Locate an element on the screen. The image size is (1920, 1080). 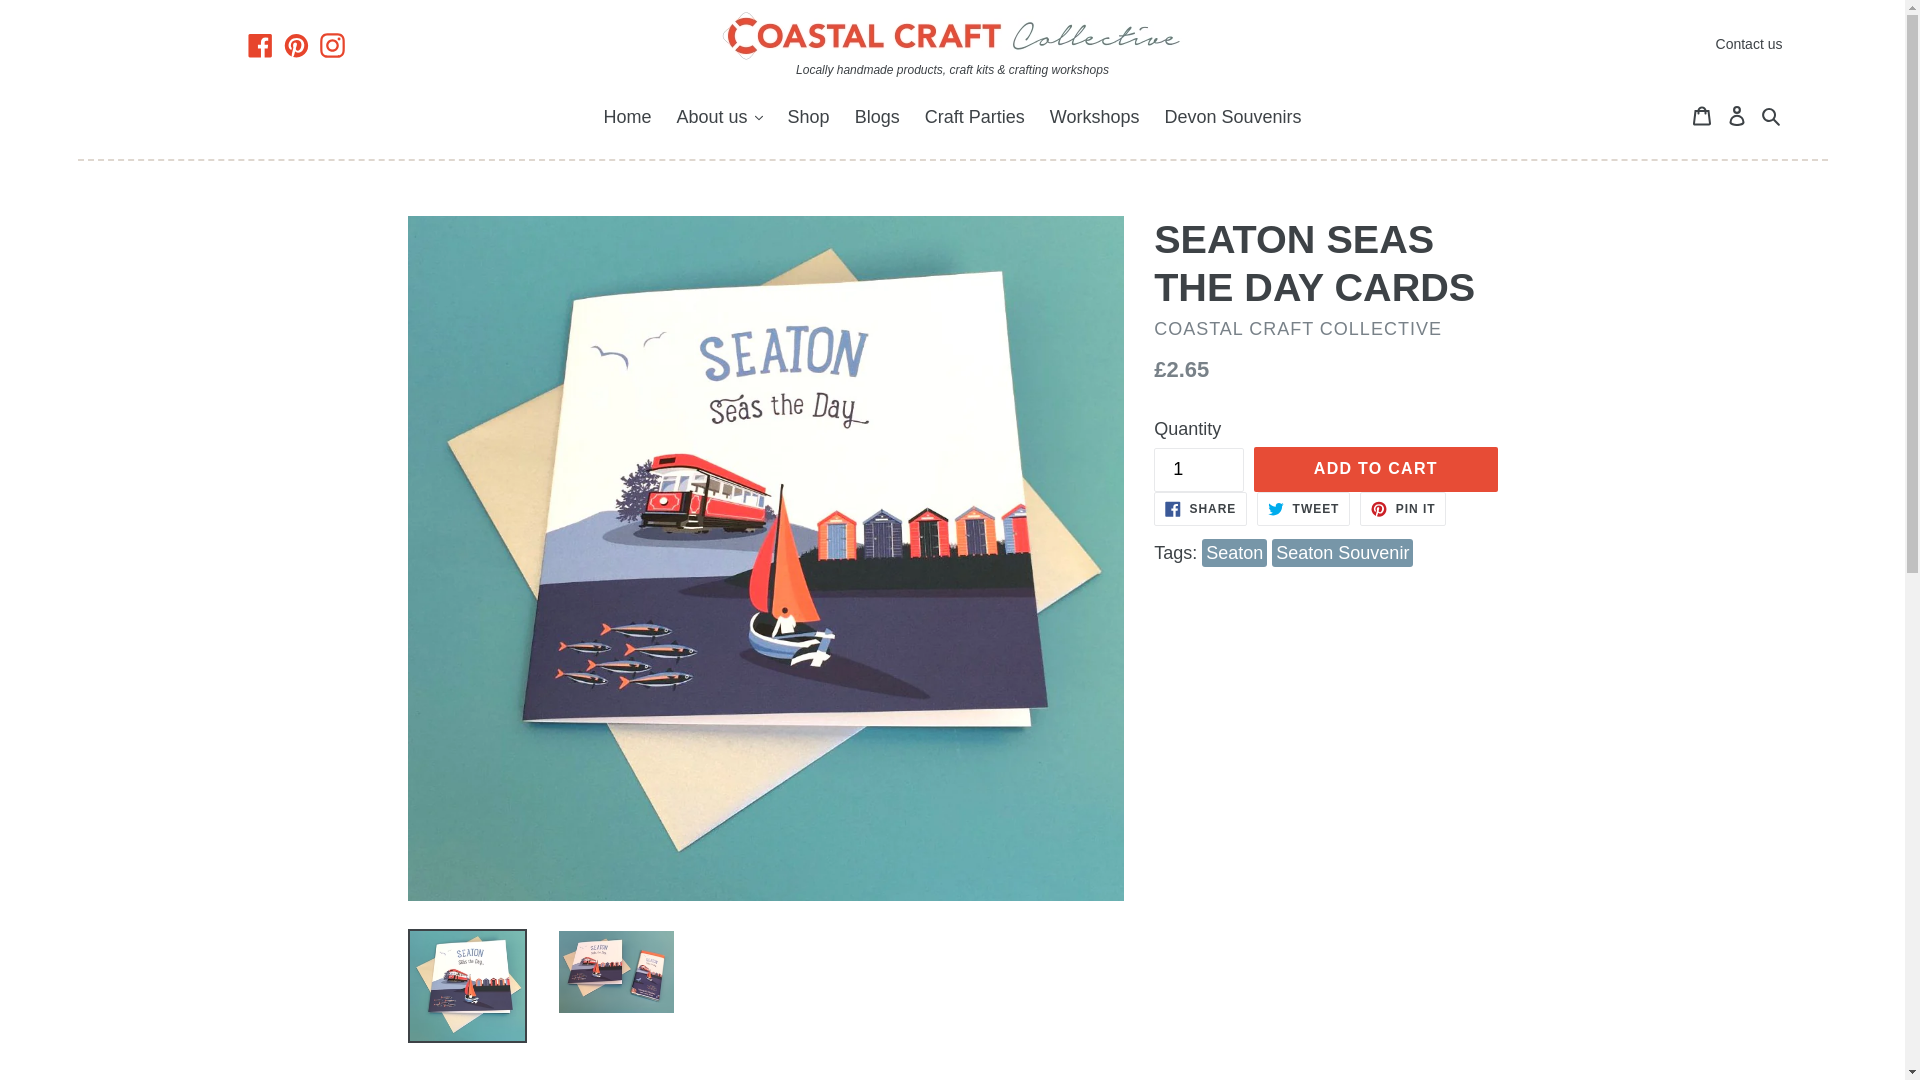
Show products matching tag Seaton Souvenir is located at coordinates (1342, 552).